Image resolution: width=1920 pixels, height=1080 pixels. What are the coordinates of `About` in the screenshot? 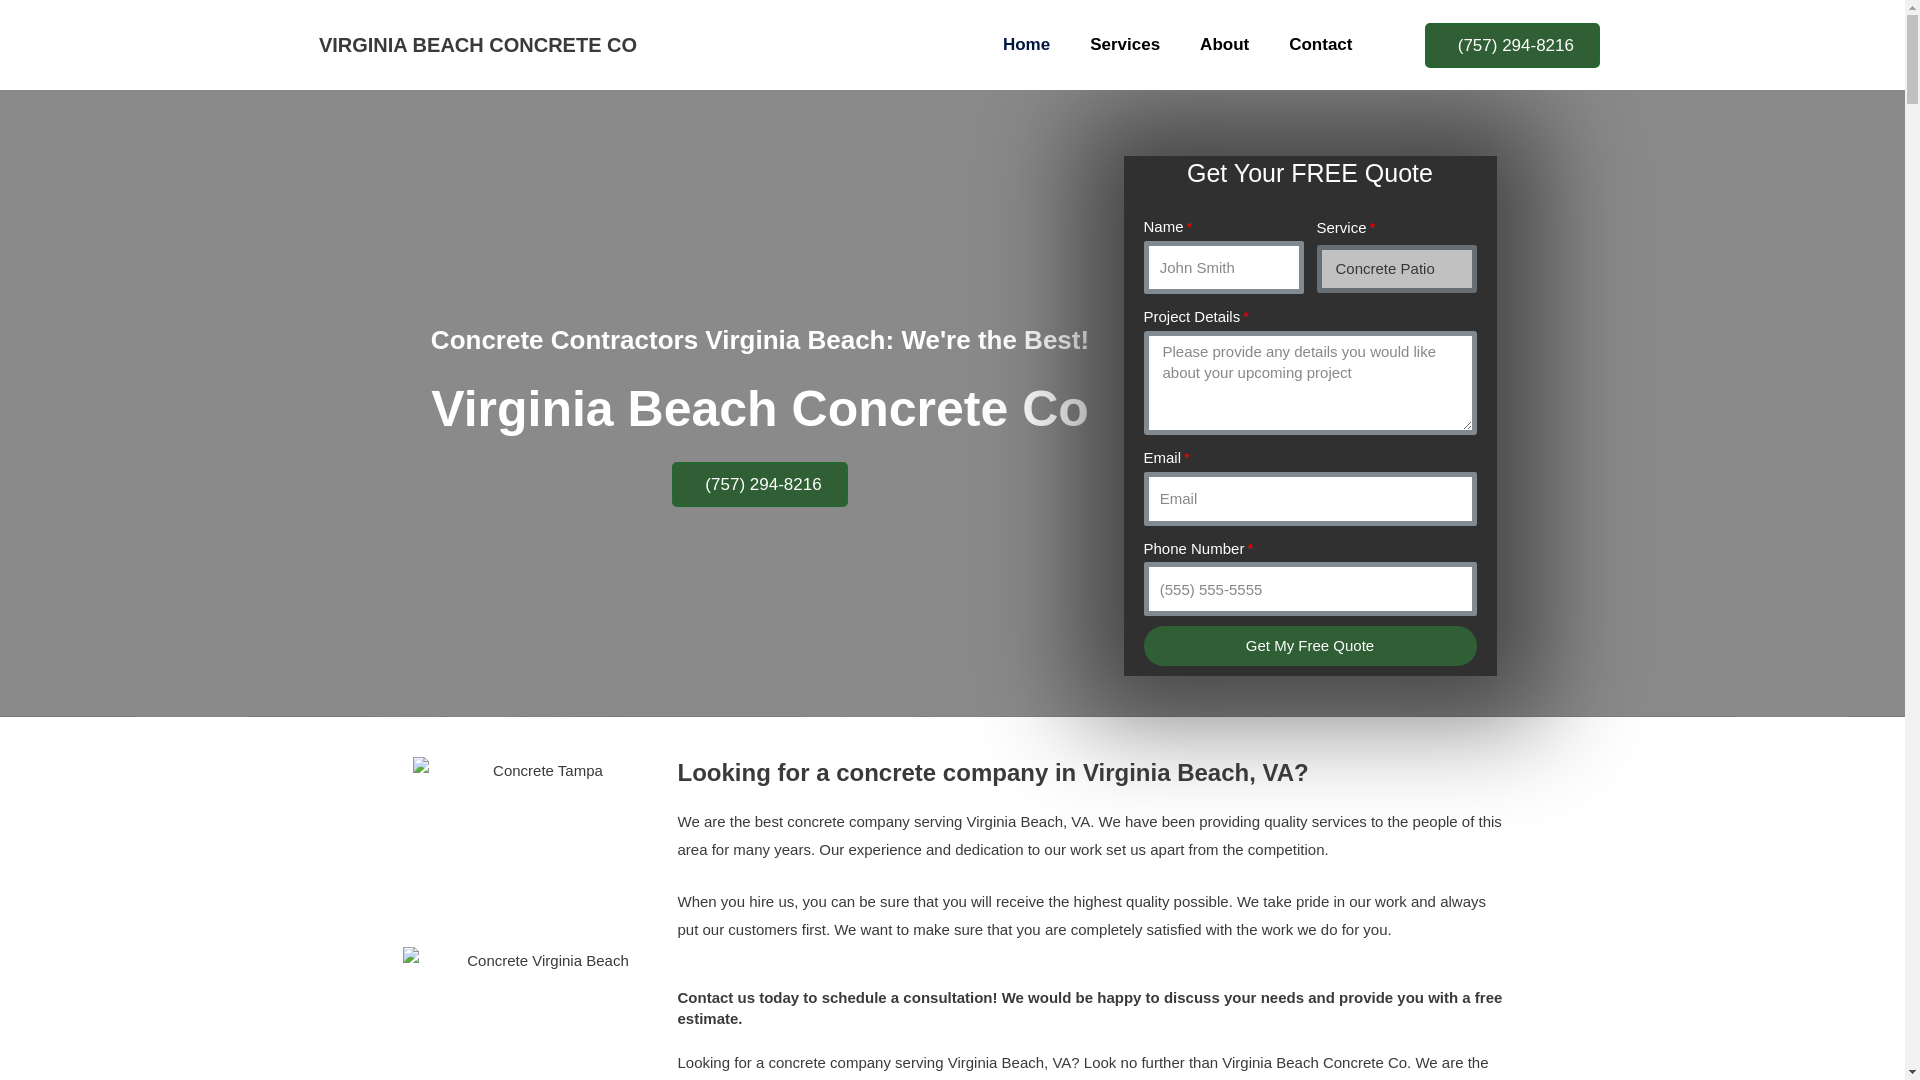 It's located at (1224, 44).